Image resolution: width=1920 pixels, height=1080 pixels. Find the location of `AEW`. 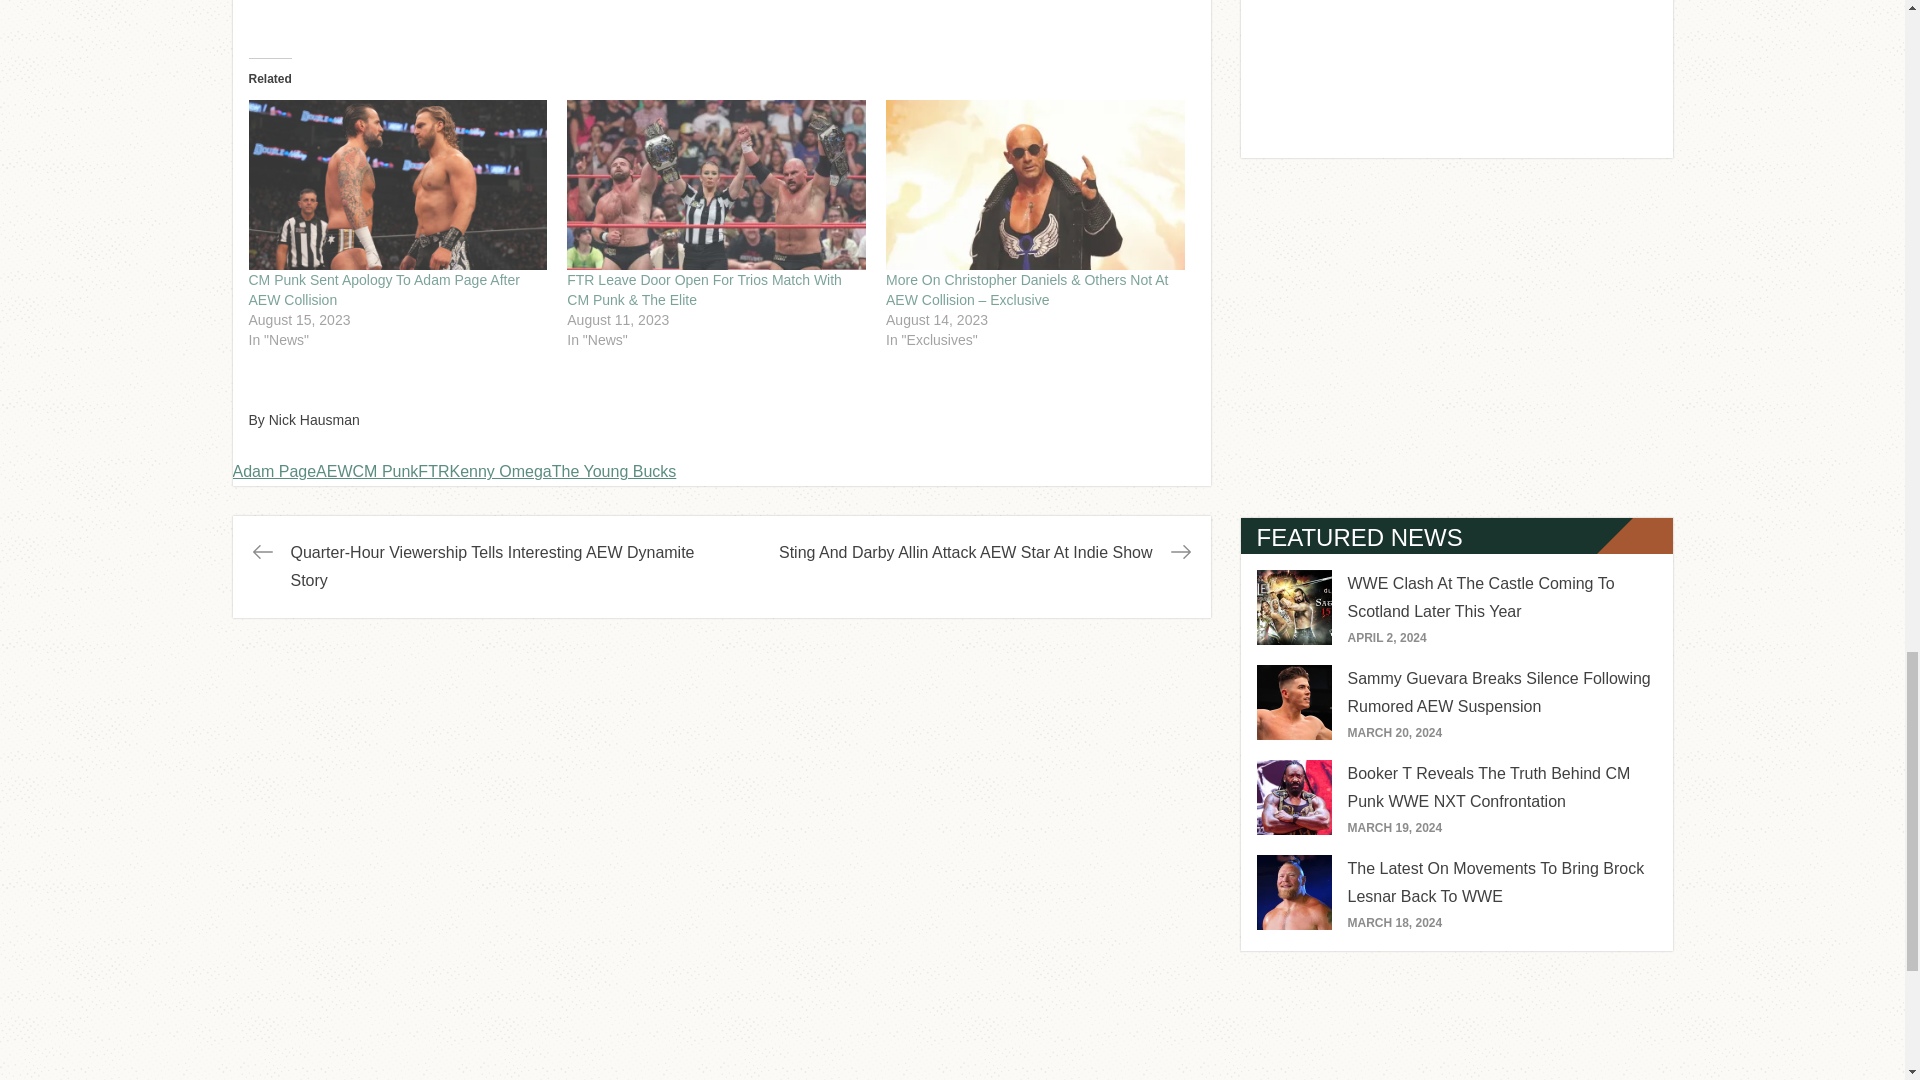

AEW is located at coordinates (334, 471).